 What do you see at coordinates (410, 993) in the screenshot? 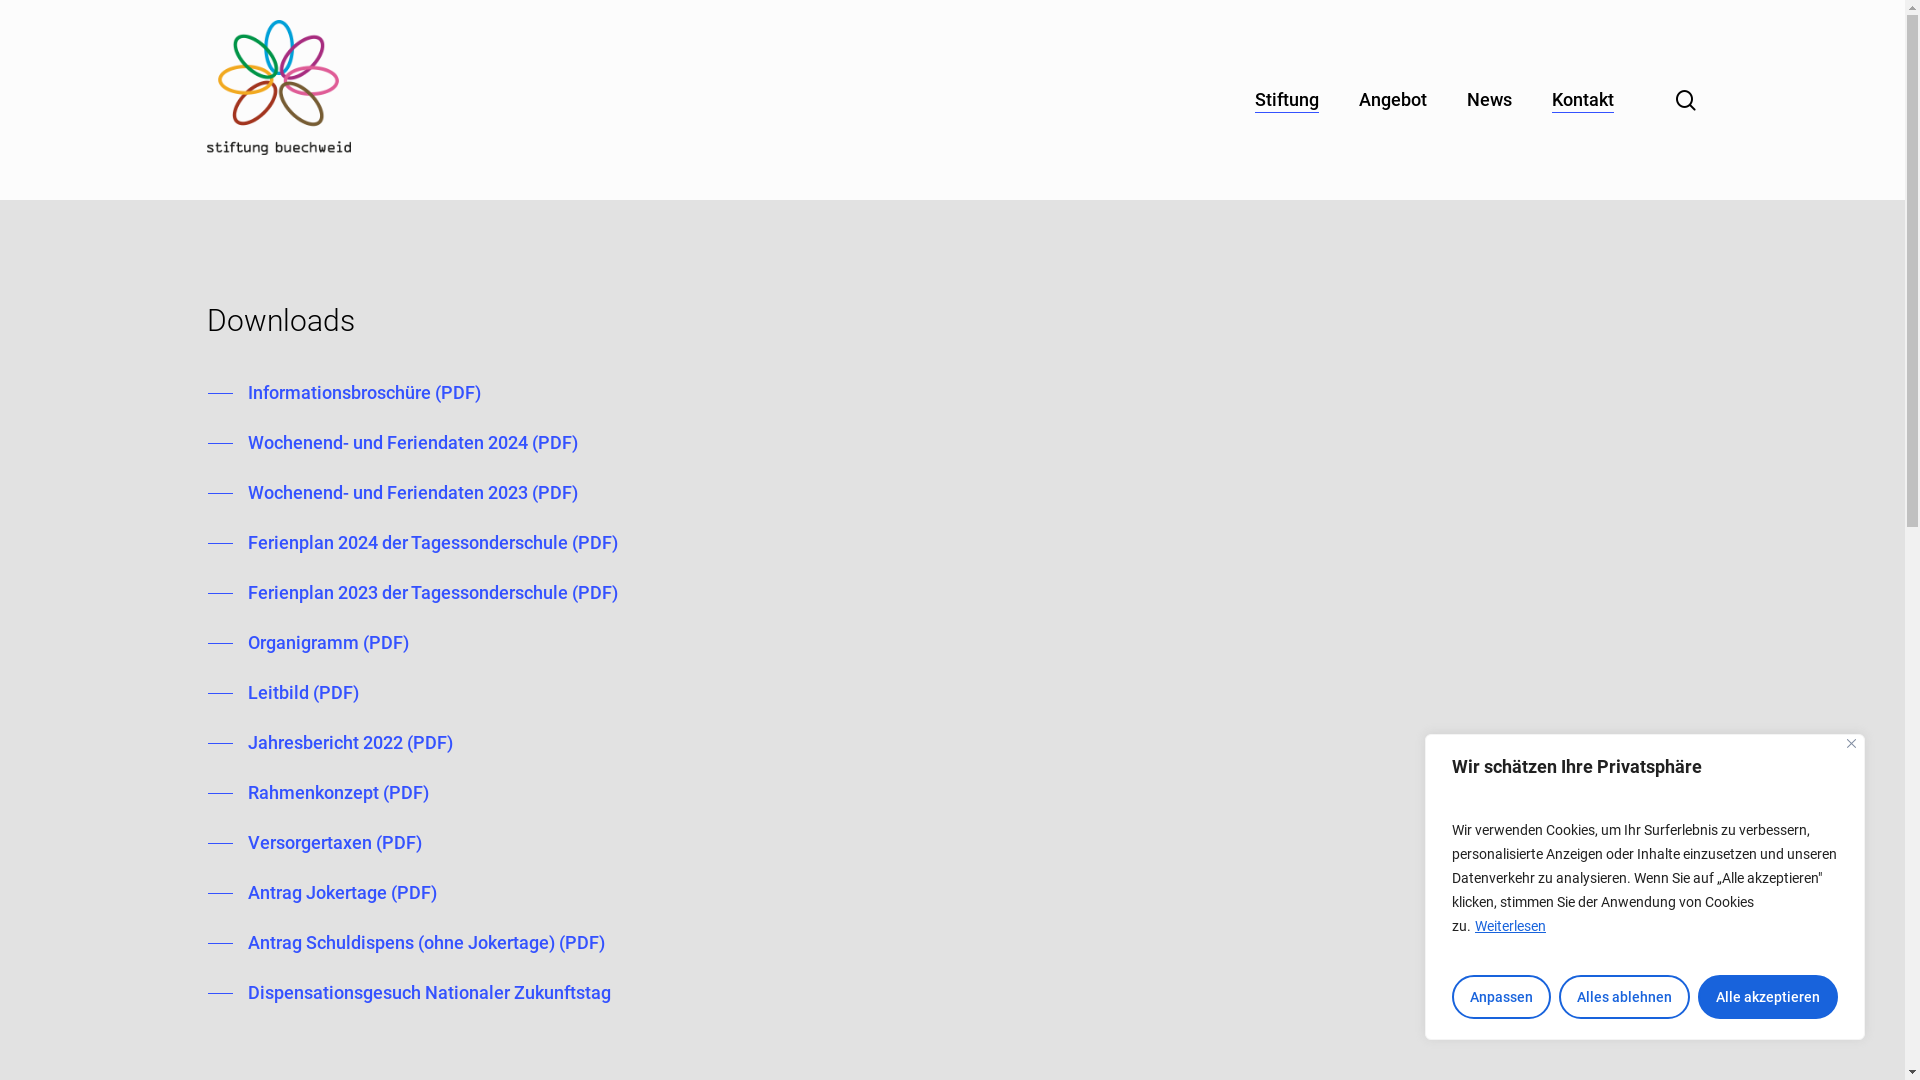
I see `Dispensationsgesuch Nationaler Zukunftstag` at bounding box center [410, 993].